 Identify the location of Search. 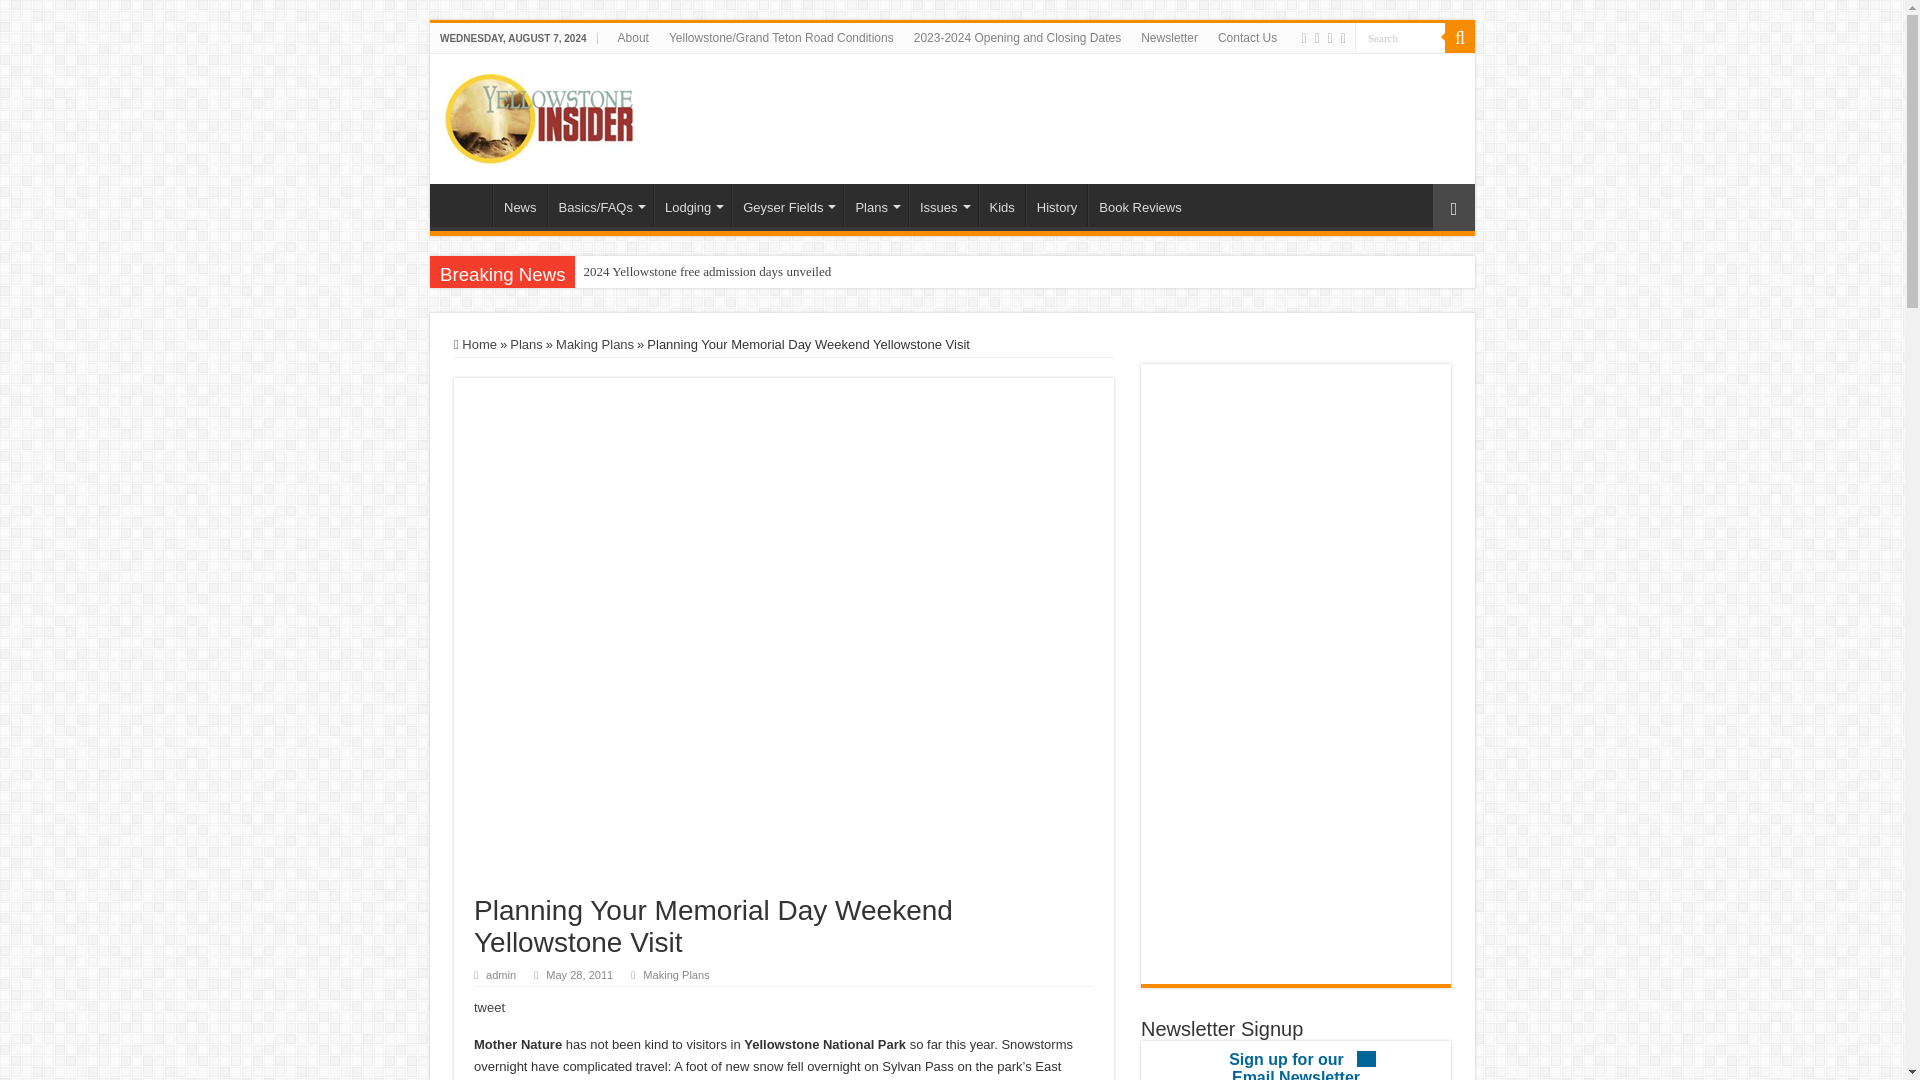
(1460, 37).